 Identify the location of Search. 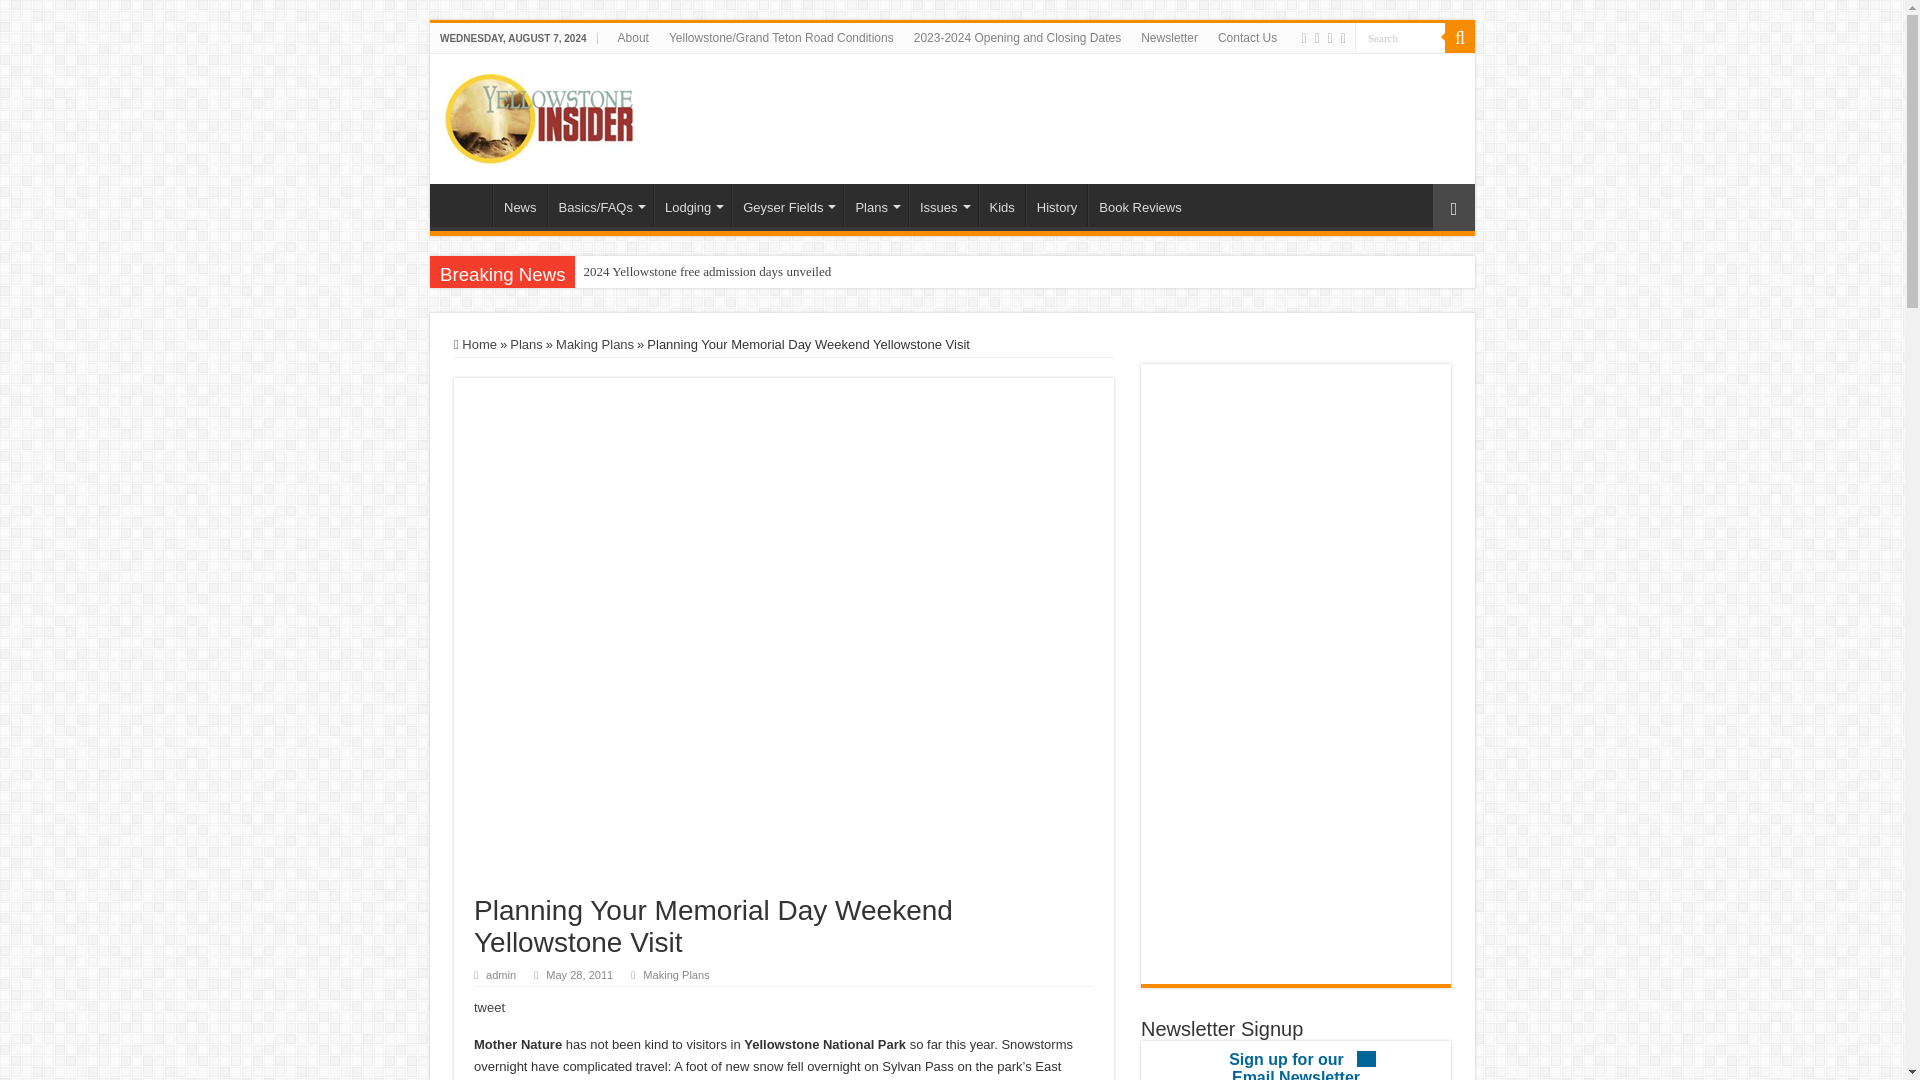
(1460, 37).